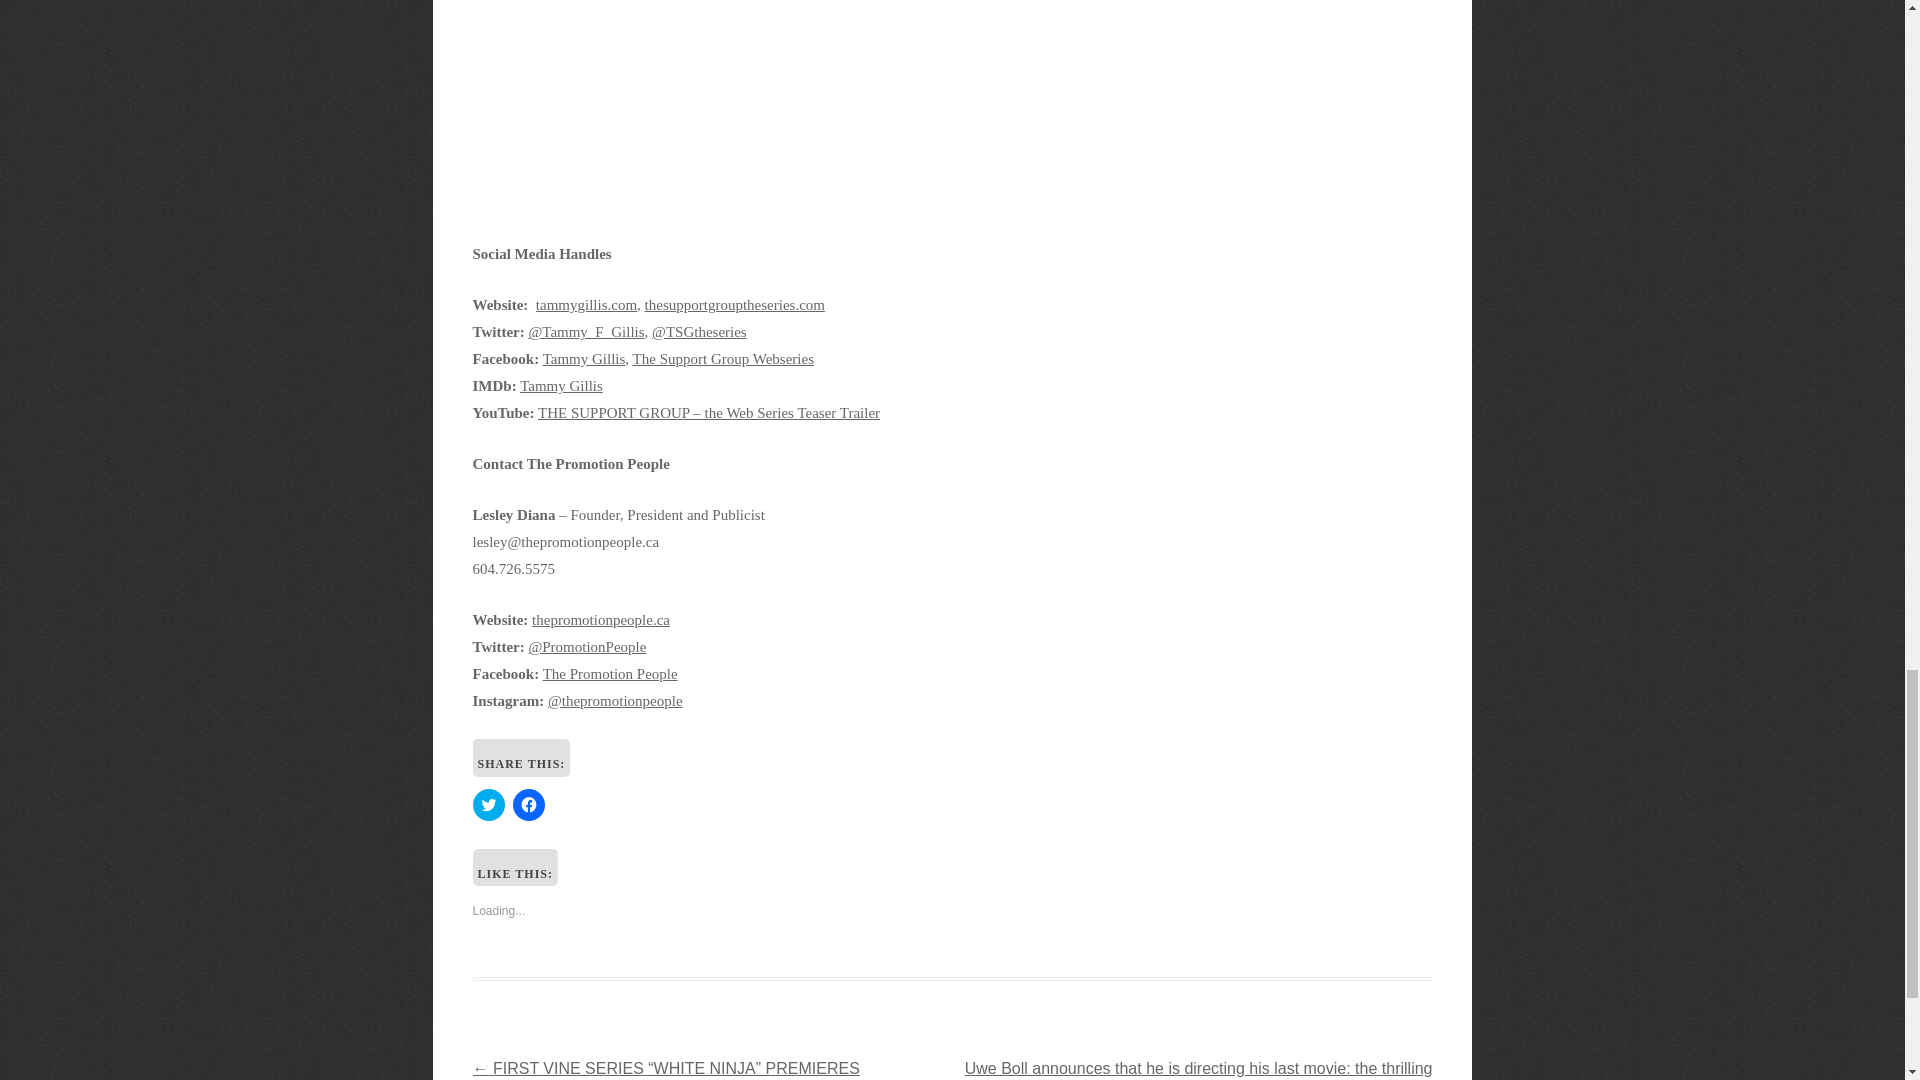 The height and width of the screenshot is (1080, 1920). Describe the element at coordinates (724, 359) in the screenshot. I see `The Support Group Webseries` at that location.